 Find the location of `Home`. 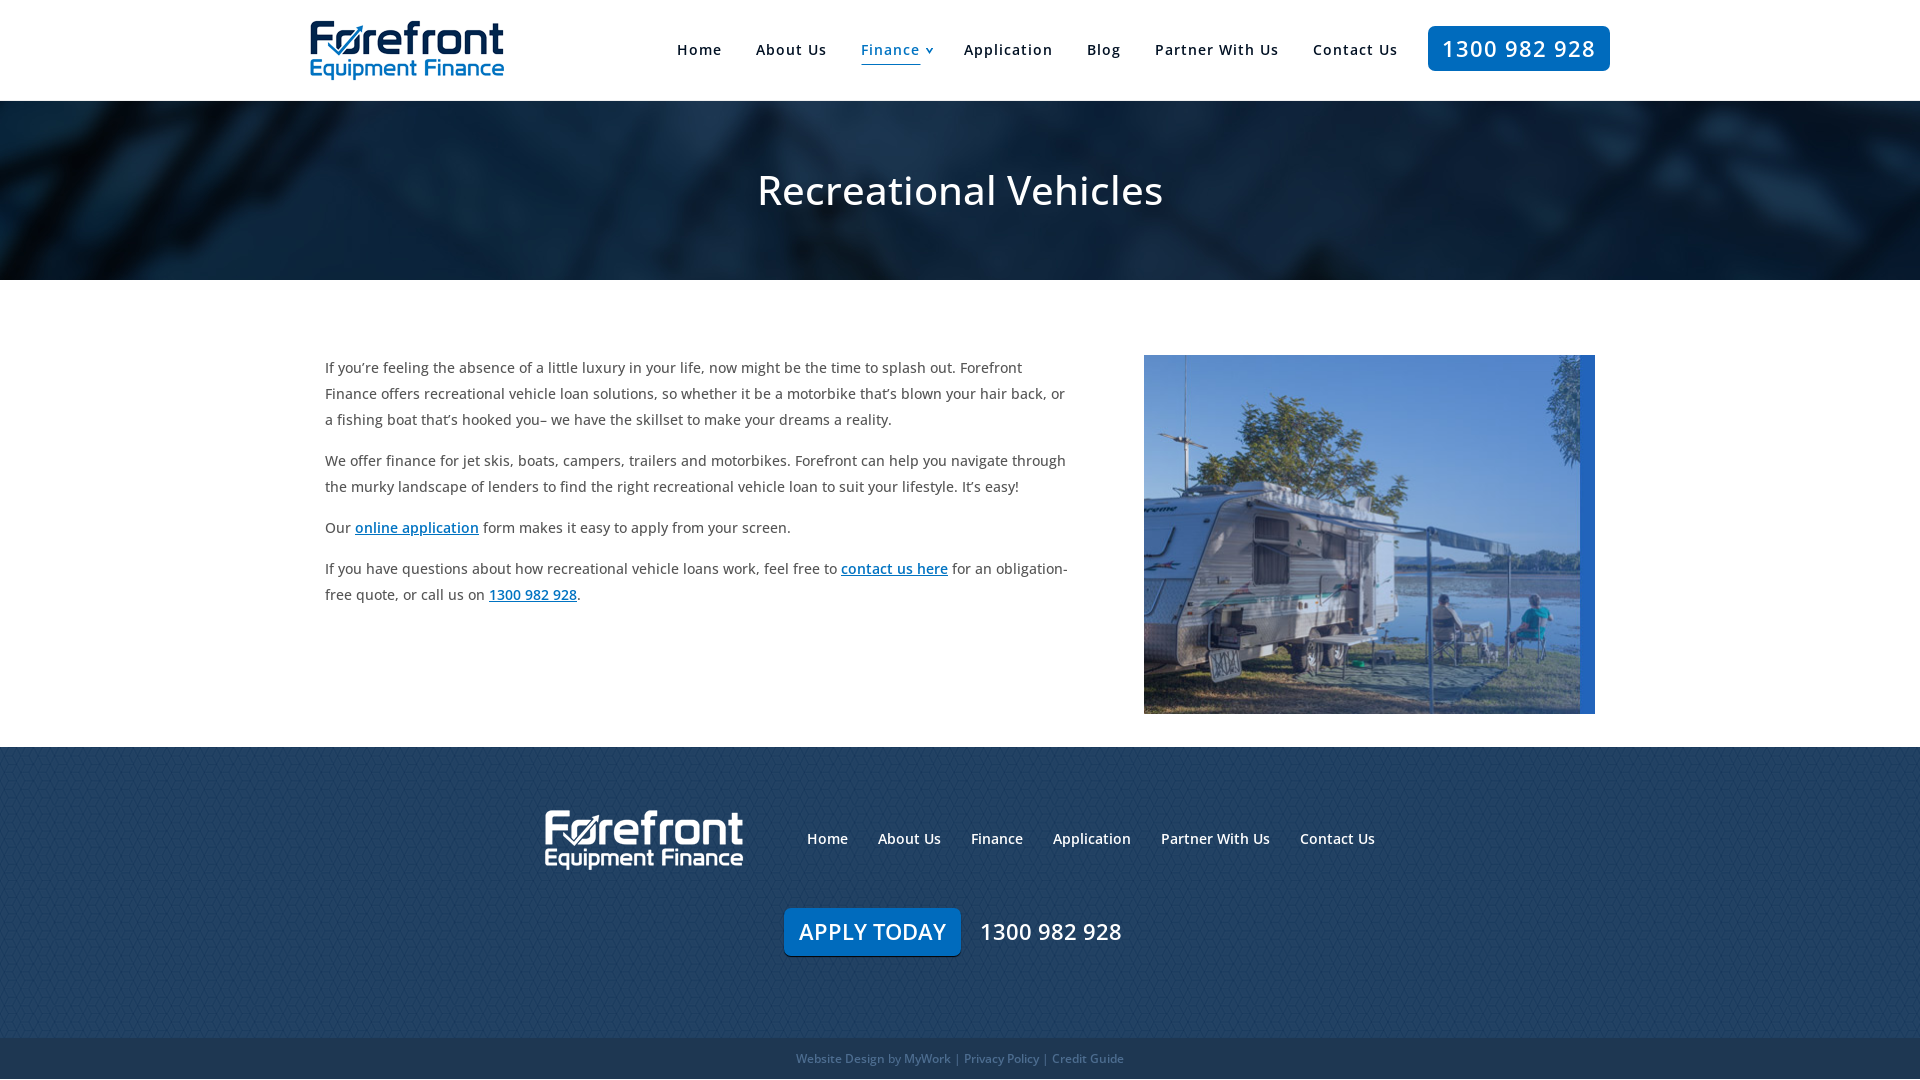

Home is located at coordinates (700, 50).